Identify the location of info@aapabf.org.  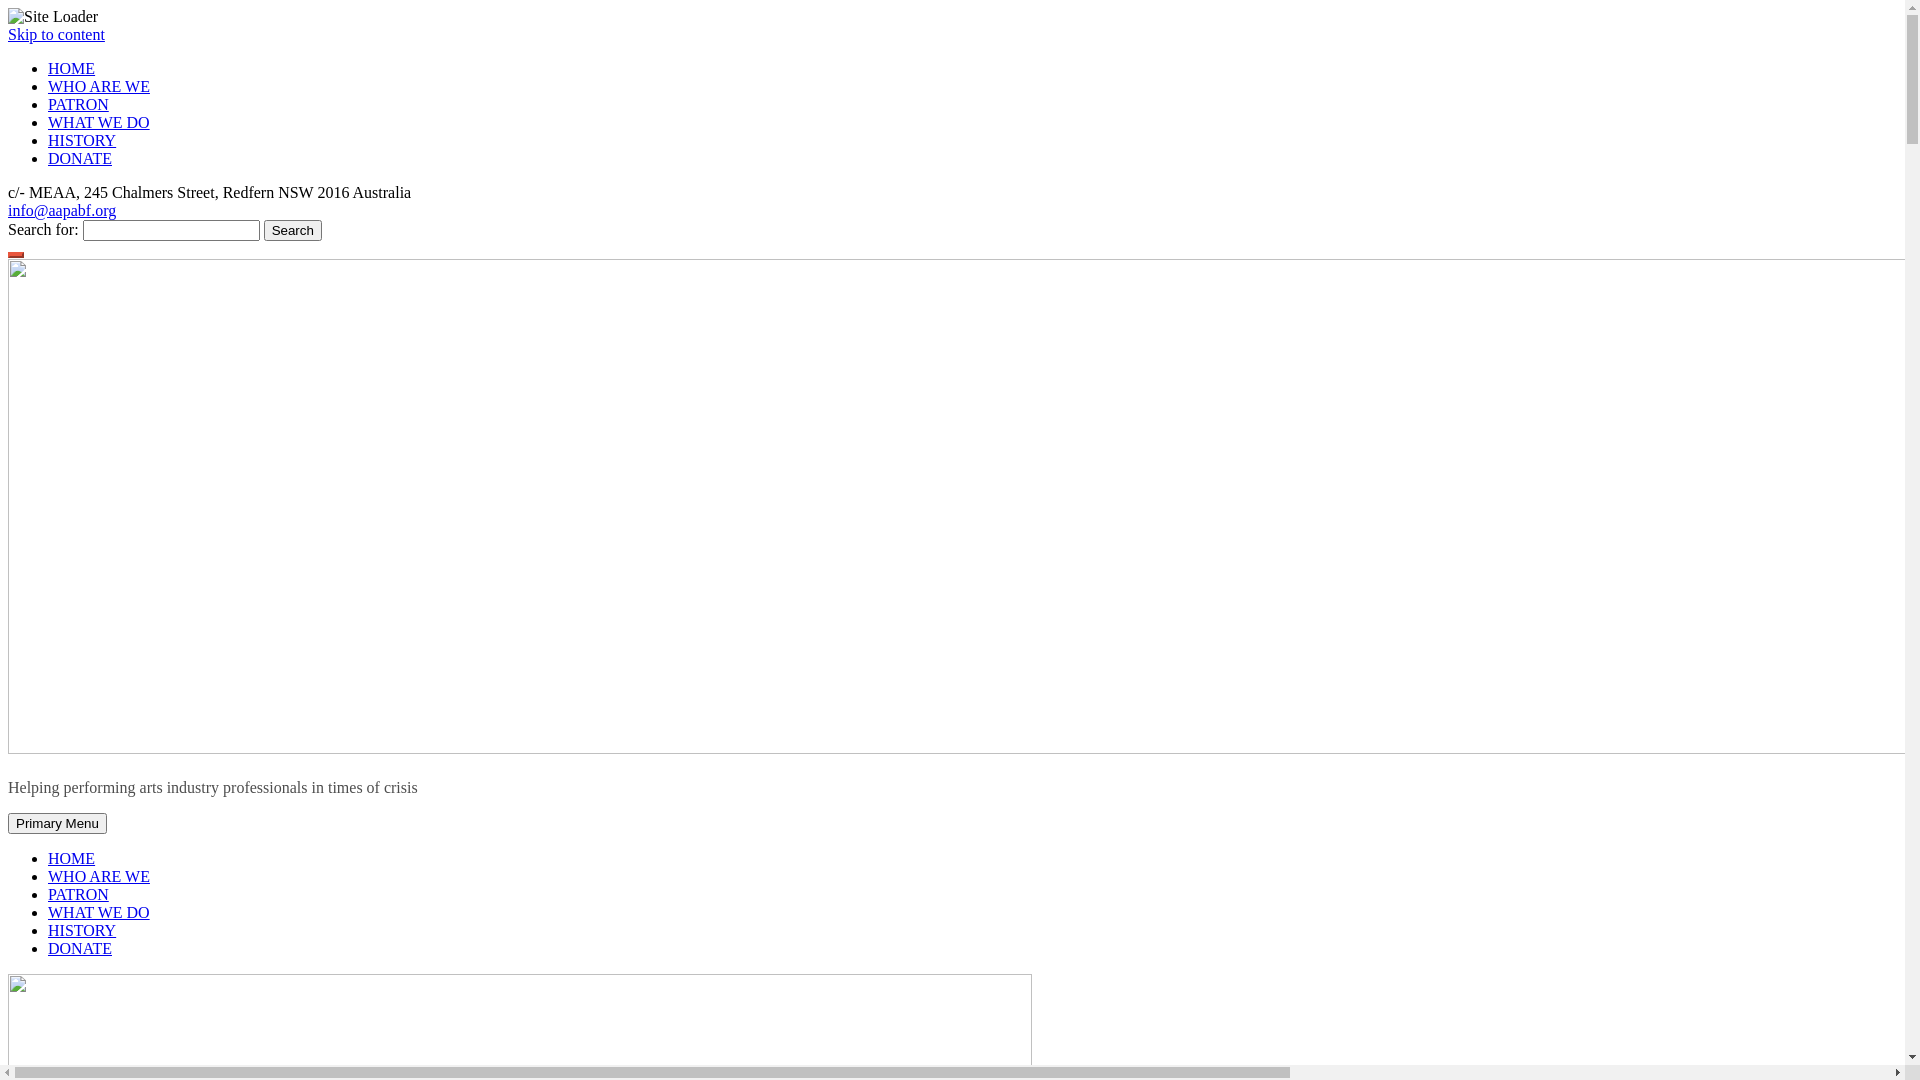
(62, 210).